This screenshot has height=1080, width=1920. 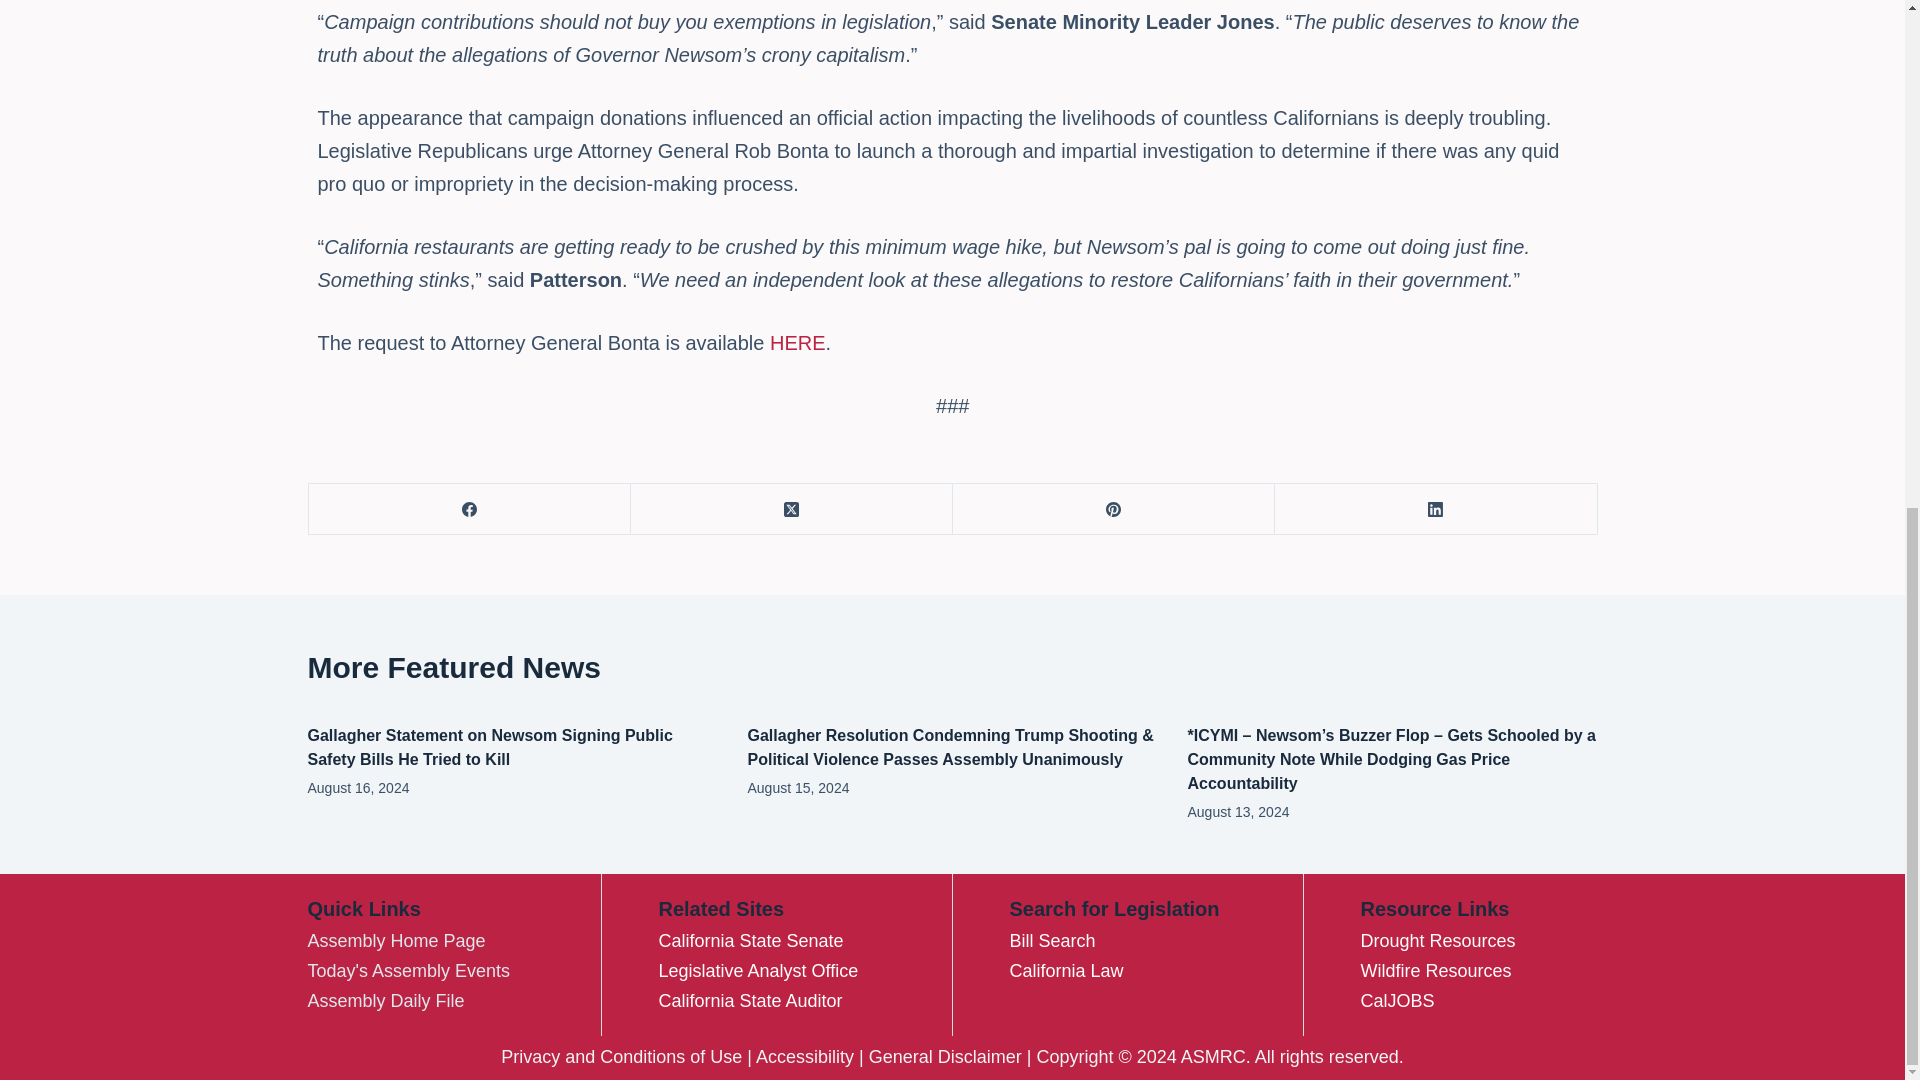 I want to click on California State Senate, so click(x=750, y=940).